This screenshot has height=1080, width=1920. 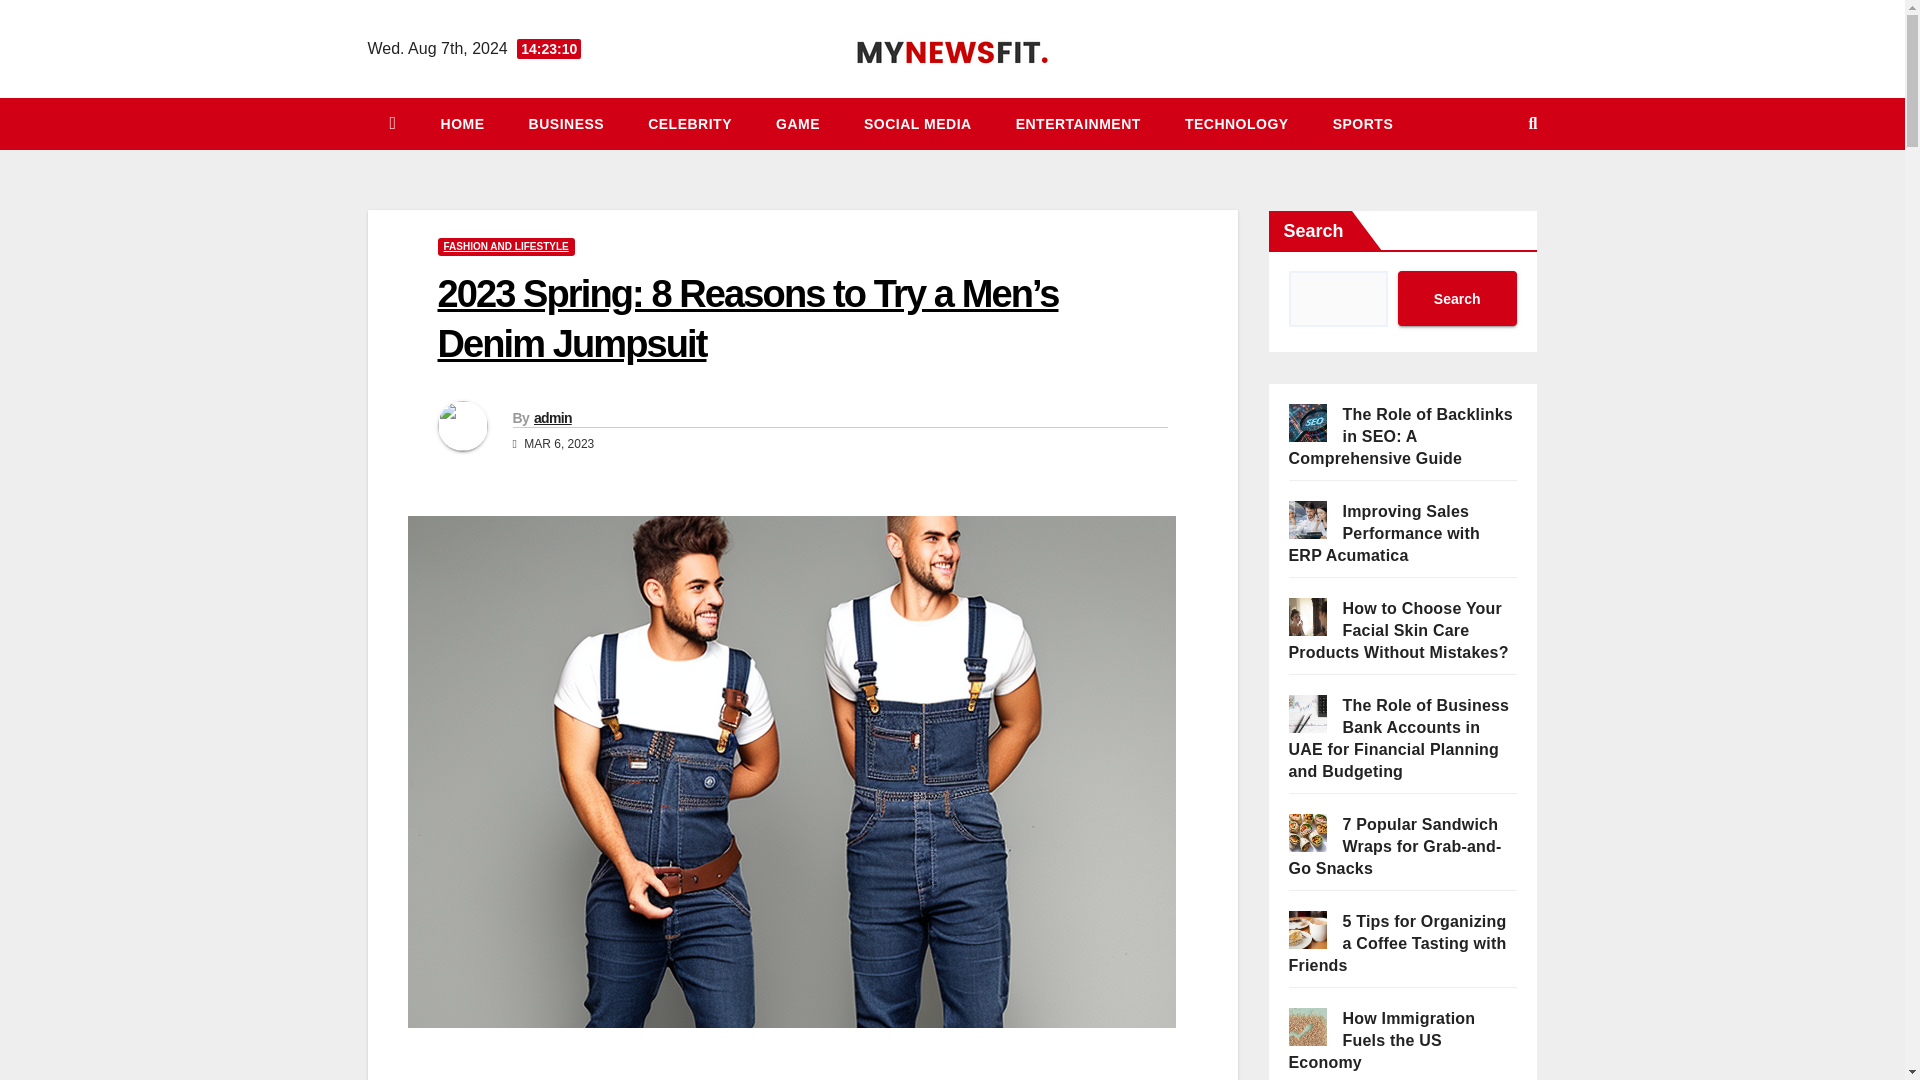 What do you see at coordinates (918, 124) in the screenshot?
I see `Social Media` at bounding box center [918, 124].